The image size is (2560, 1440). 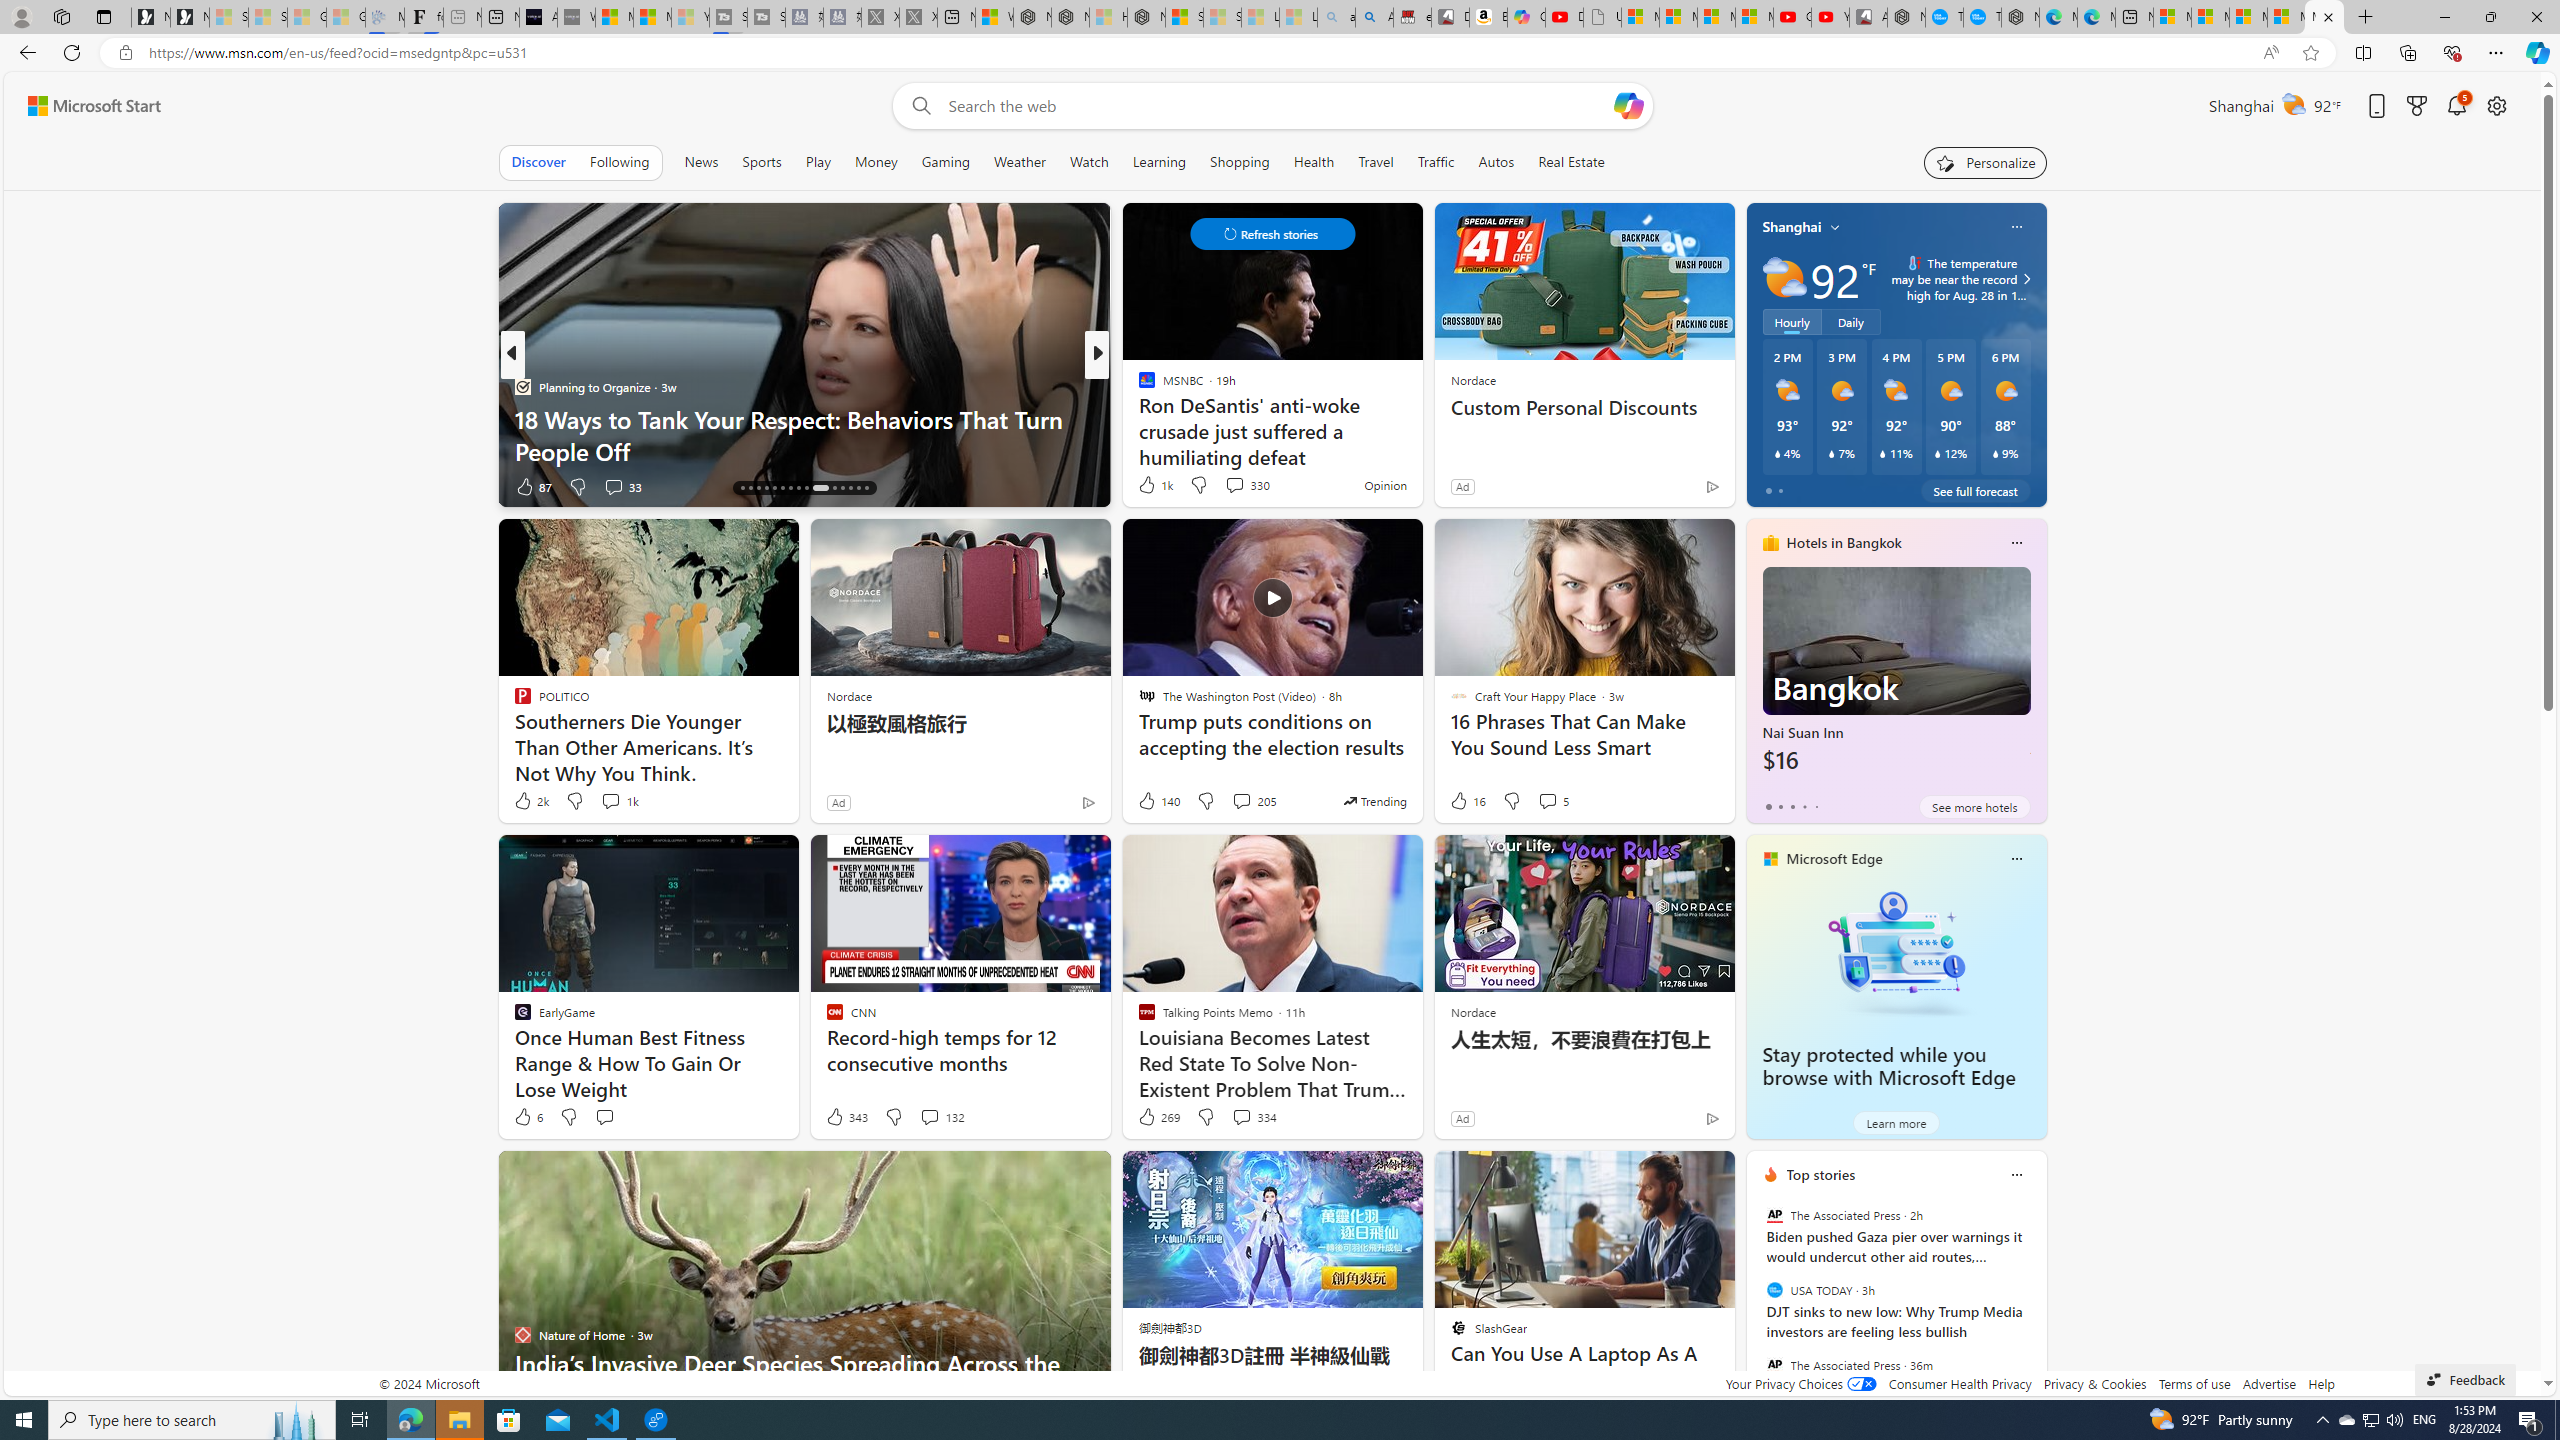 What do you see at coordinates (929, 1117) in the screenshot?
I see `View comments 132 Comment` at bounding box center [929, 1117].